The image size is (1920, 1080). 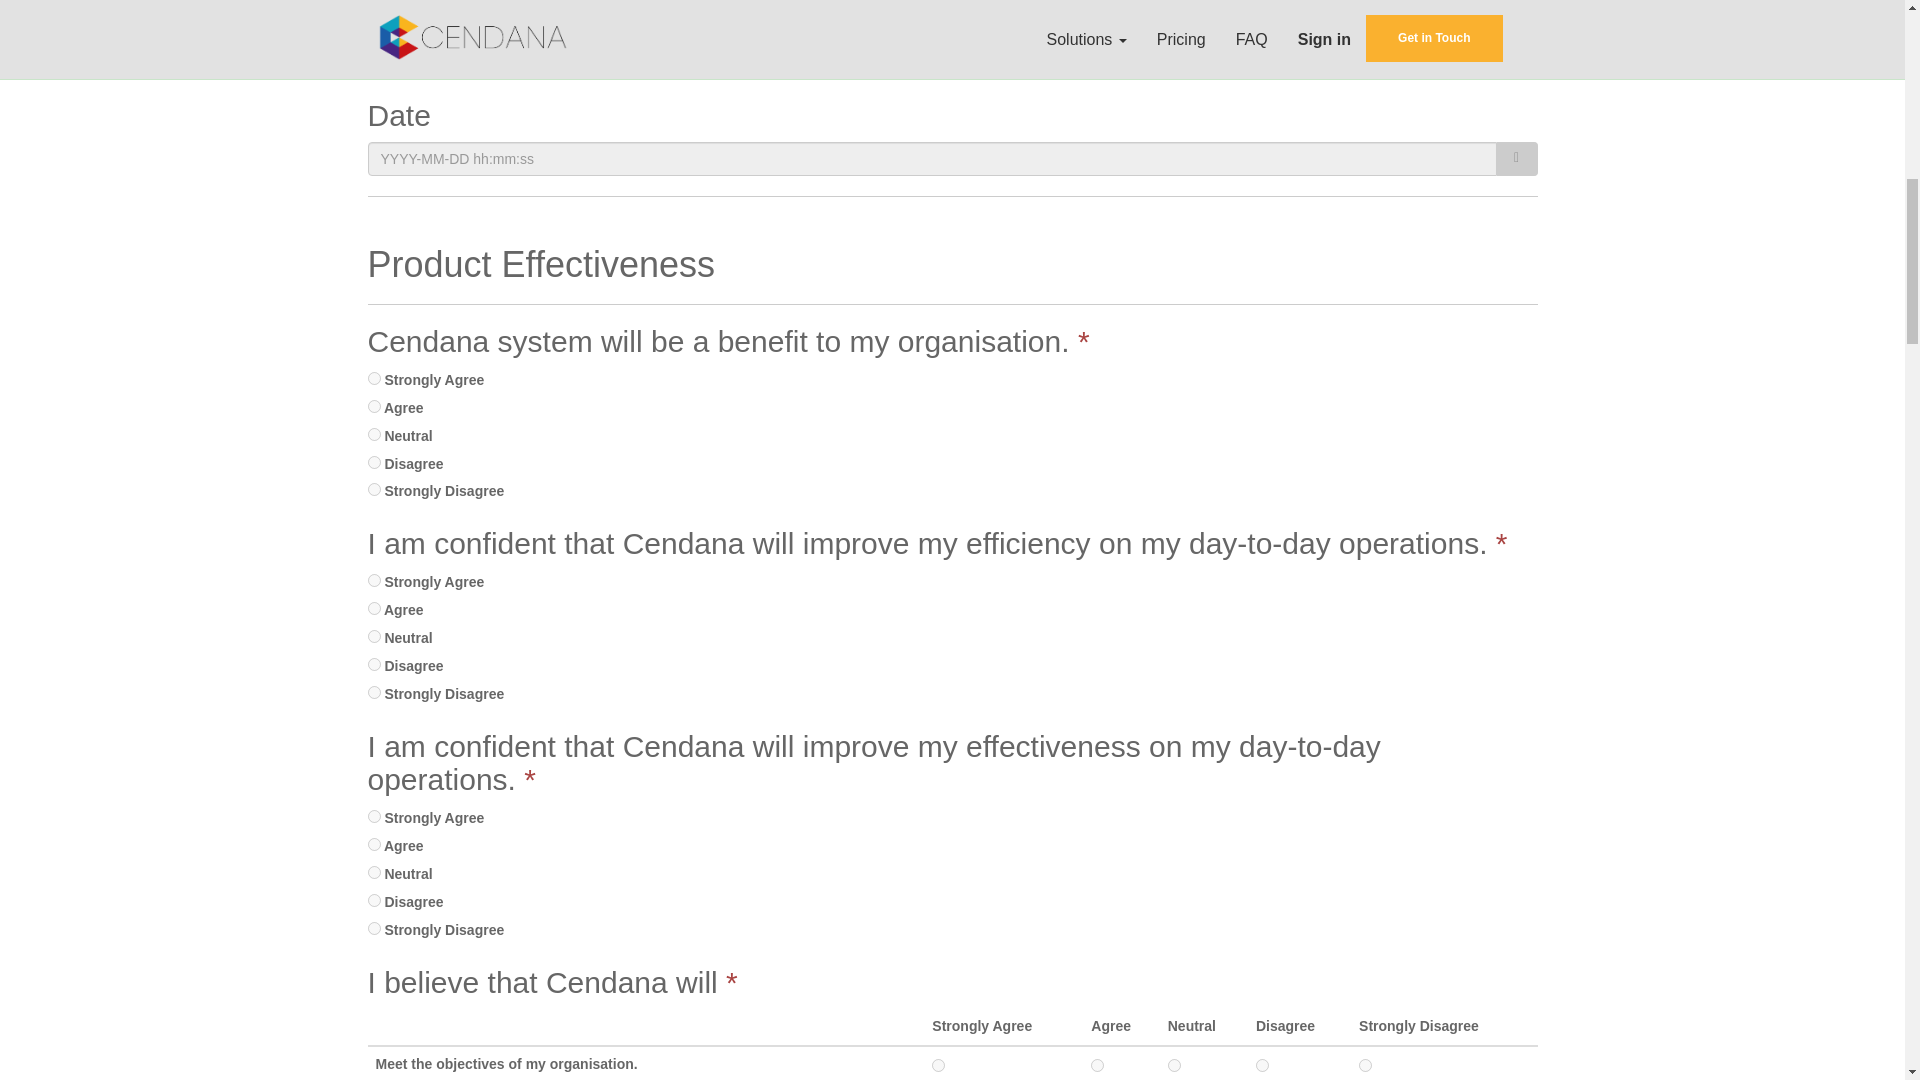 I want to click on 4472, so click(x=374, y=664).